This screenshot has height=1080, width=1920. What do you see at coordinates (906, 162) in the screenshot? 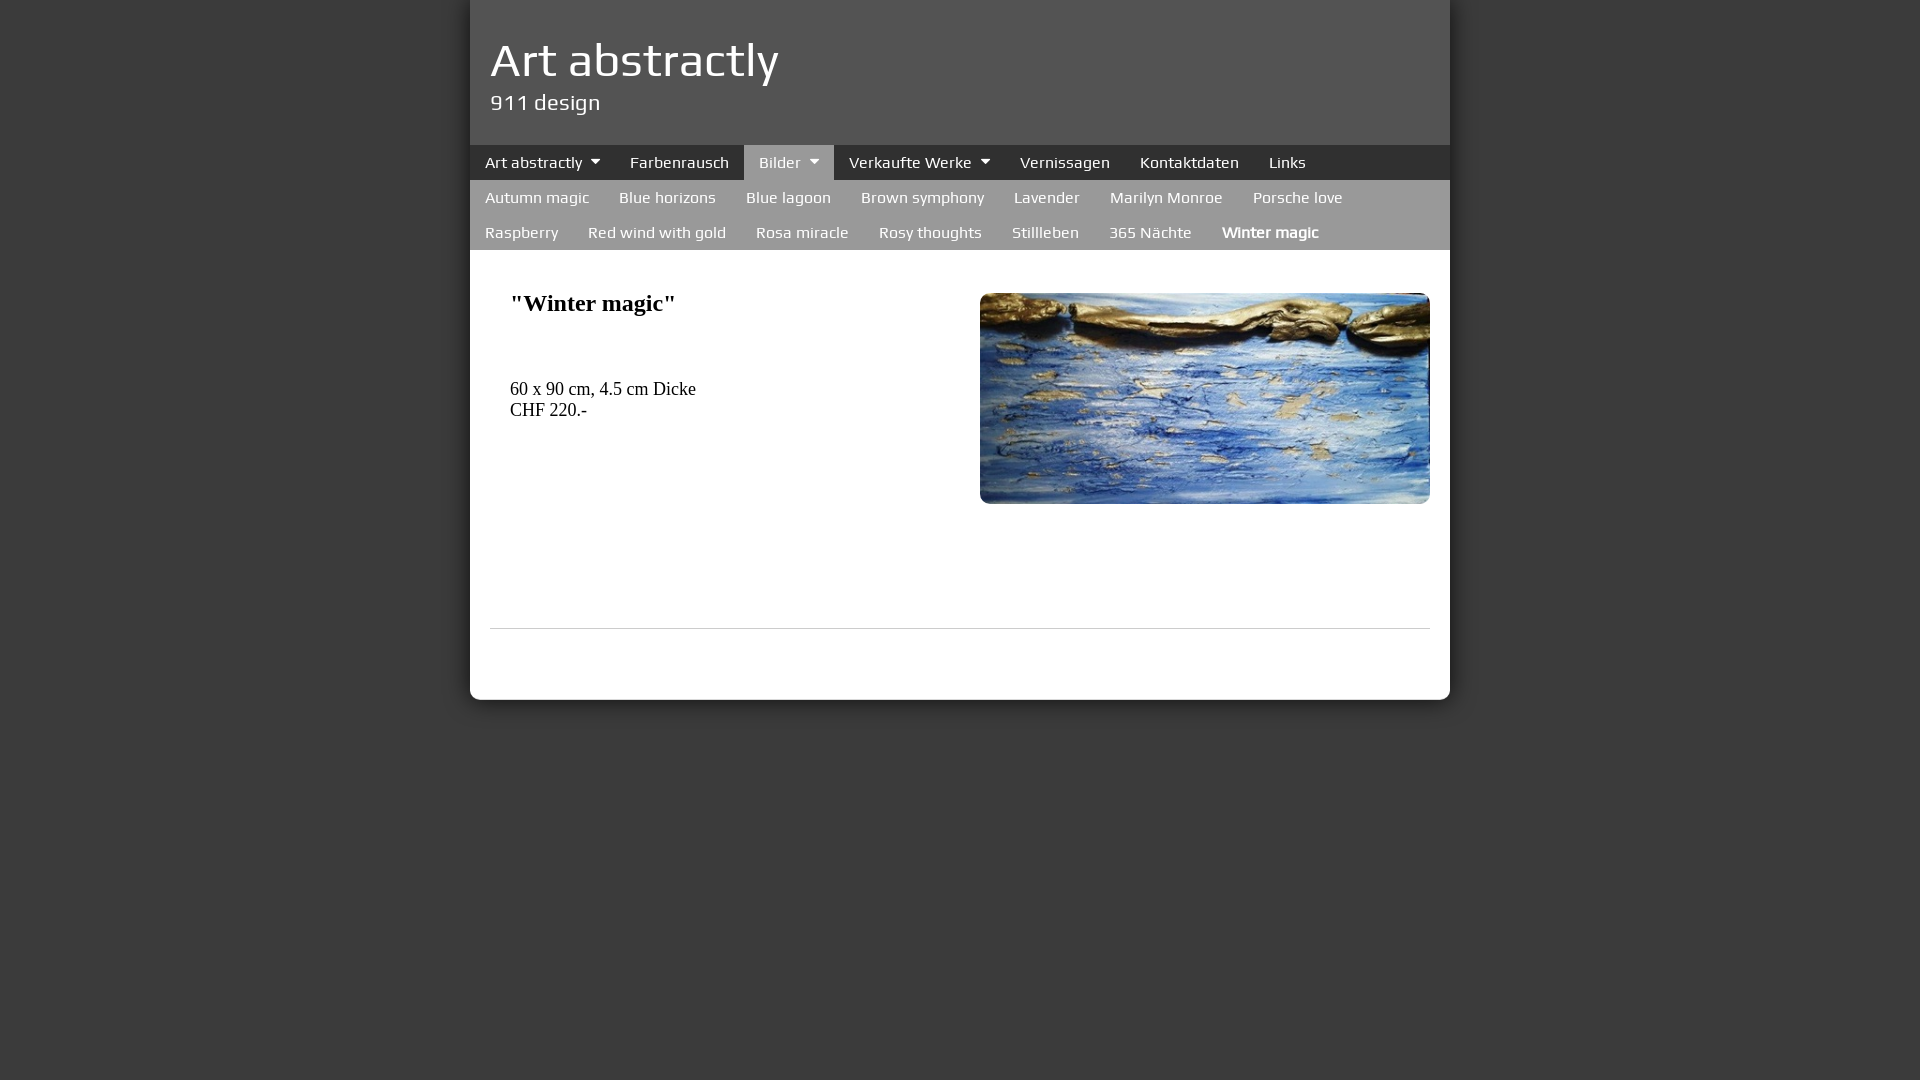
I see `Verkaufte Werke` at bounding box center [906, 162].